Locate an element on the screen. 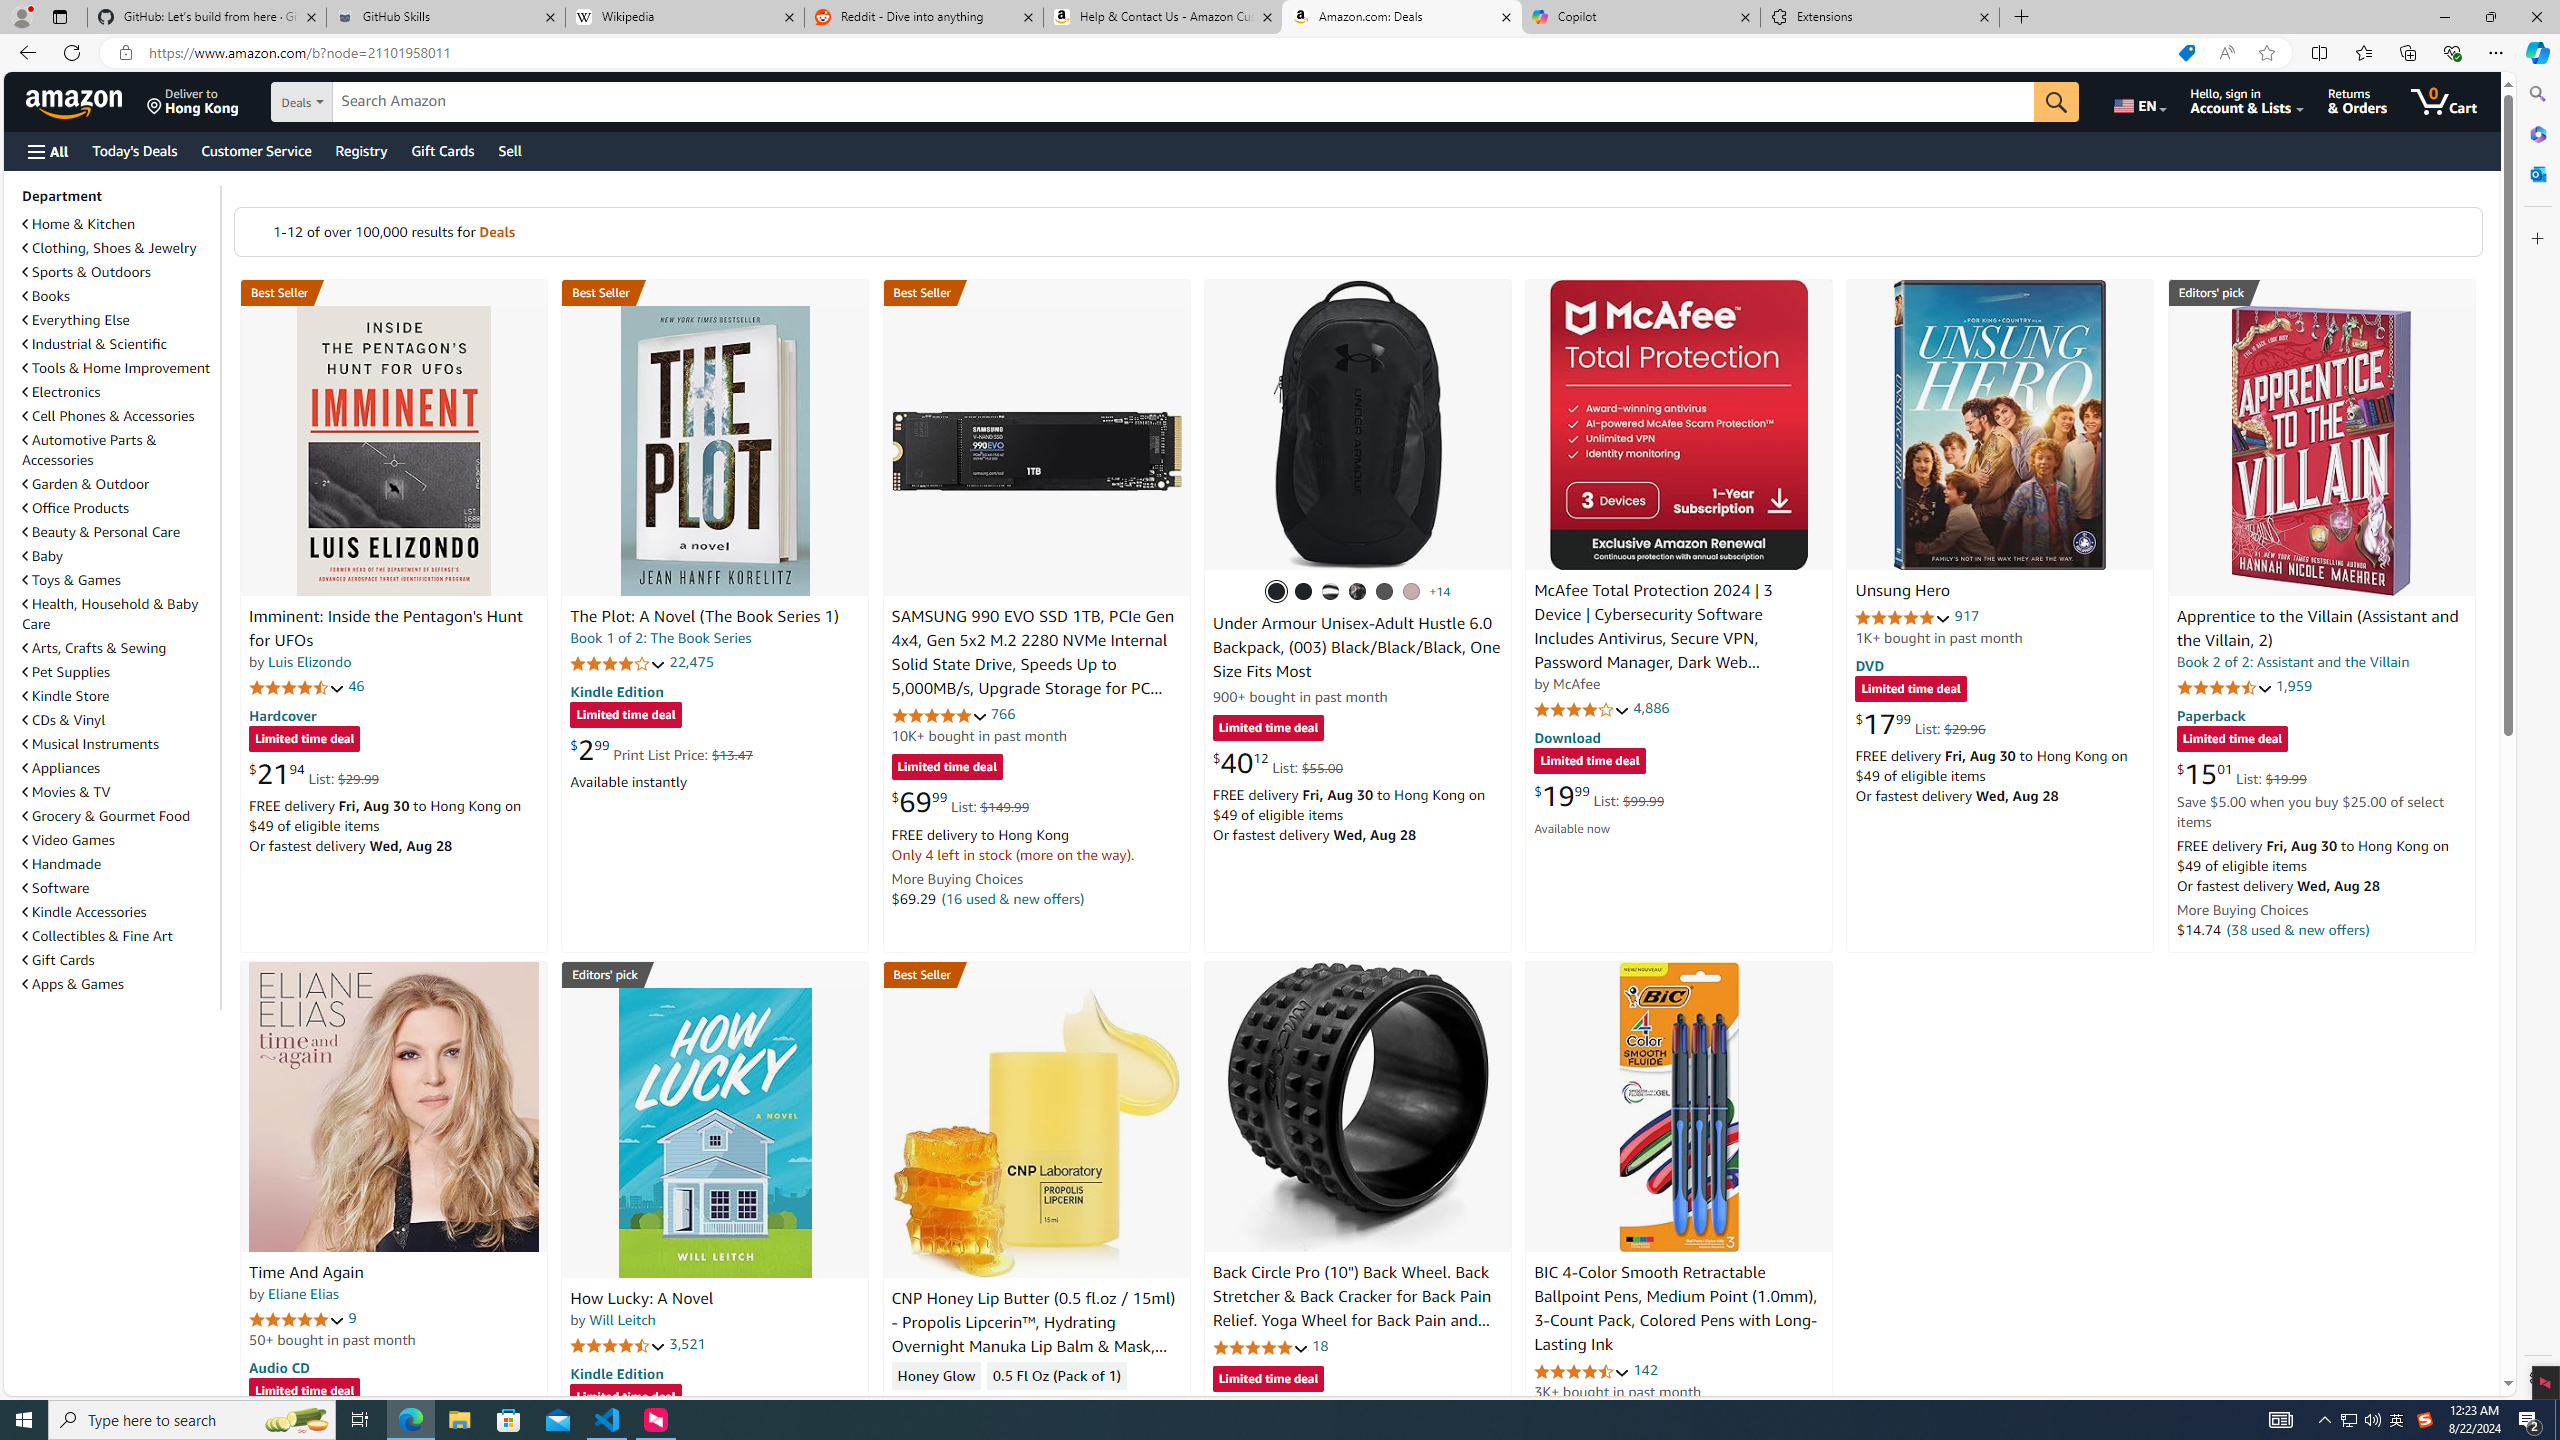 The image size is (2560, 1440). Registry is located at coordinates (360, 150).